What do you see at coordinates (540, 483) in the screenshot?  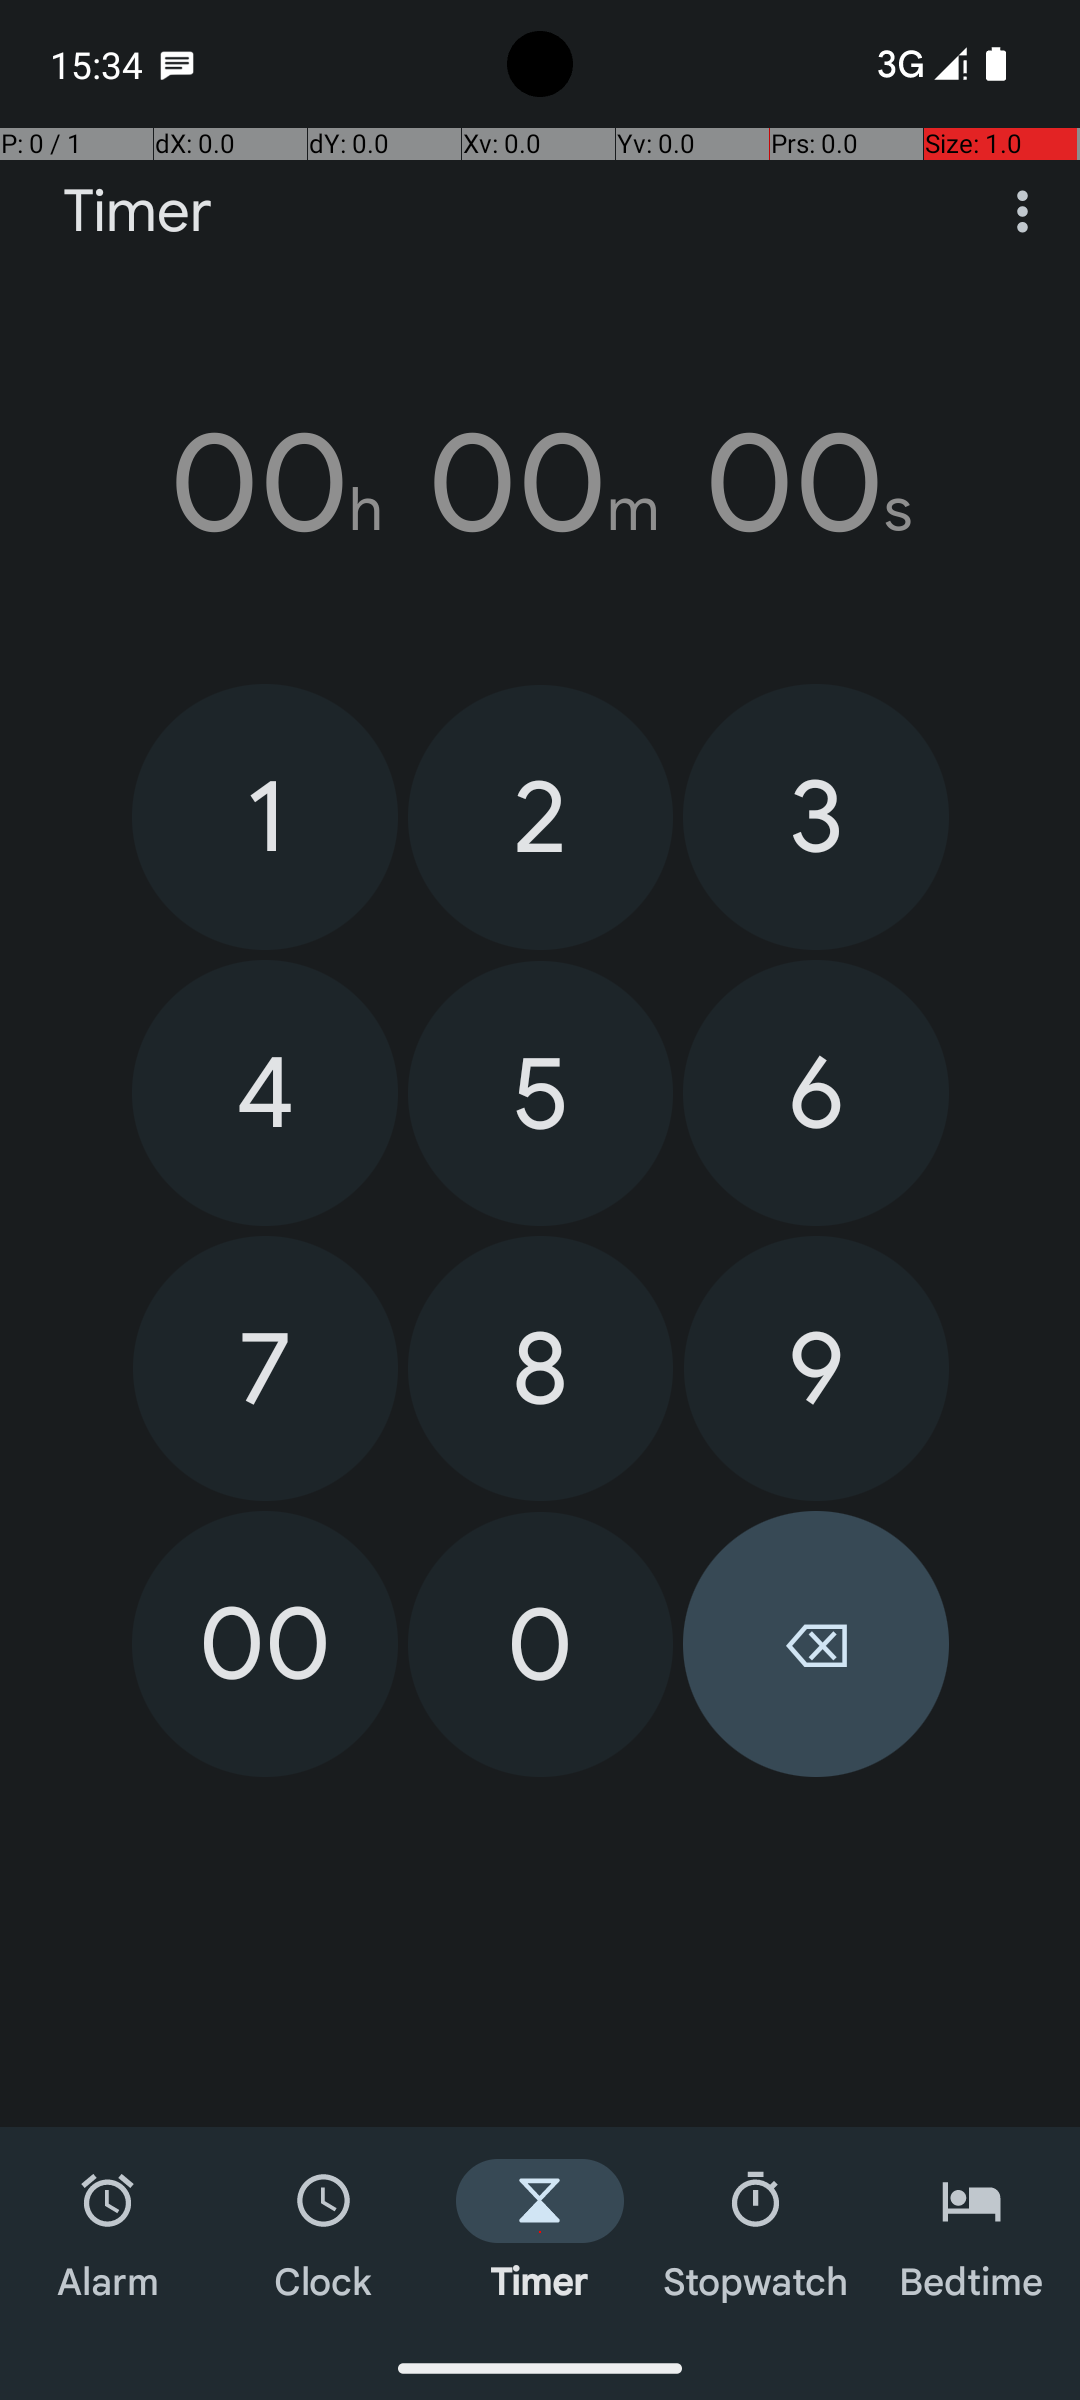 I see `00h 00m 00s` at bounding box center [540, 483].